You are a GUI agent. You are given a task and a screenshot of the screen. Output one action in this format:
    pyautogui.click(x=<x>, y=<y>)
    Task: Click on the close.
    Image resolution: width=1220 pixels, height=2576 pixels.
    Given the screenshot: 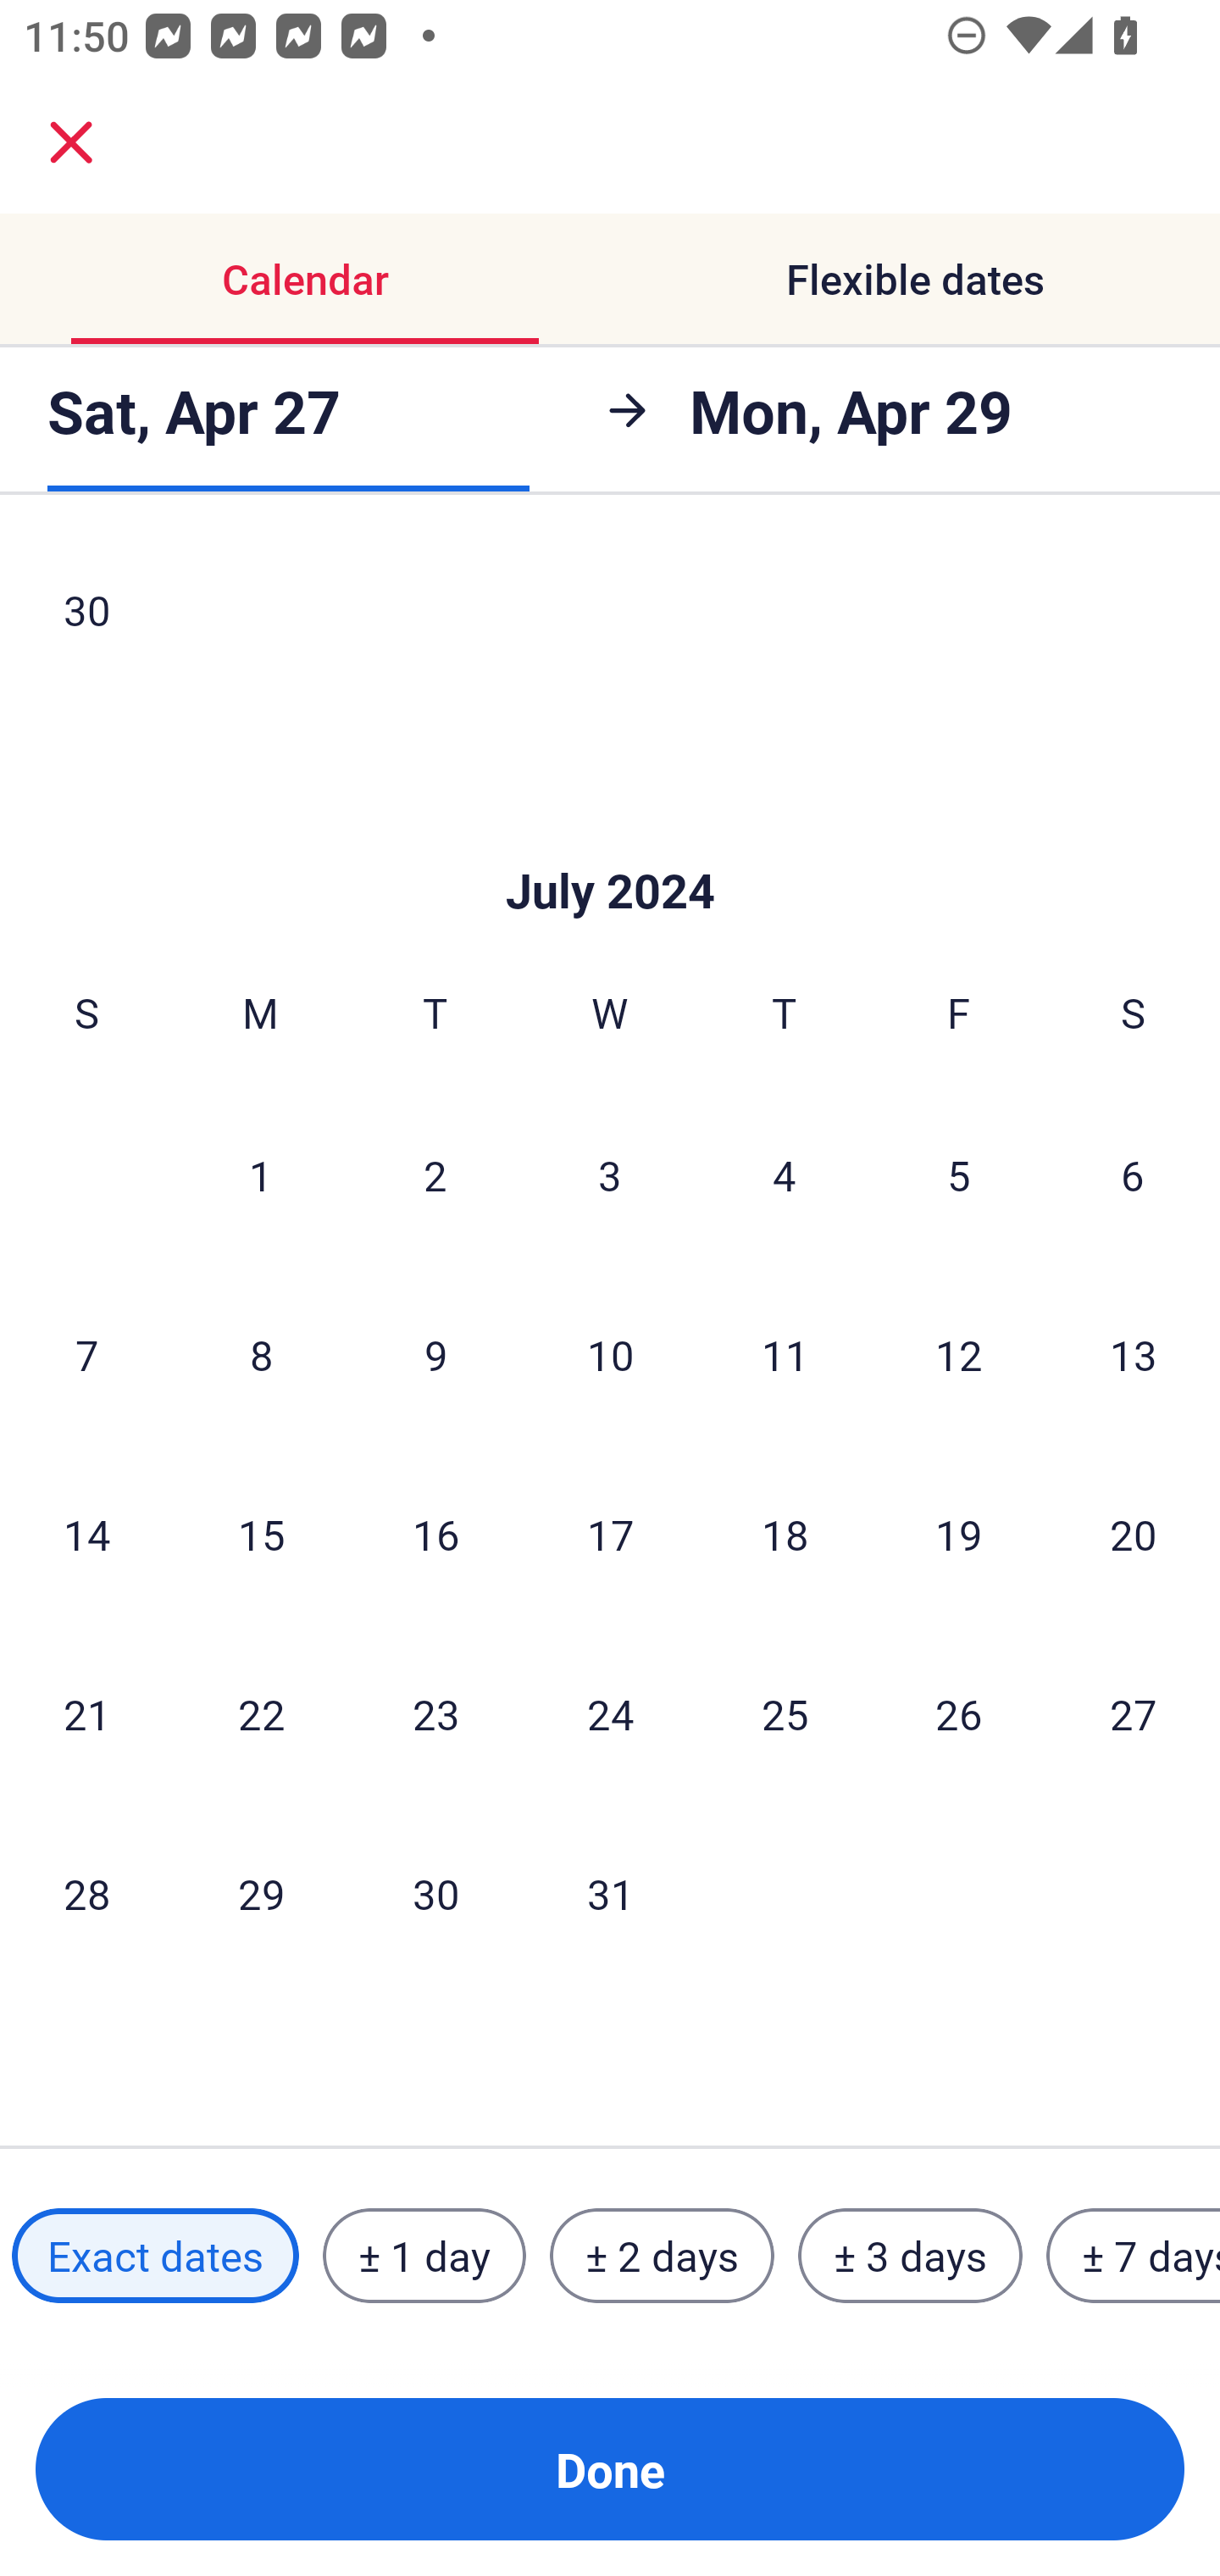 What is the action you would take?
    pyautogui.click(x=71, y=142)
    